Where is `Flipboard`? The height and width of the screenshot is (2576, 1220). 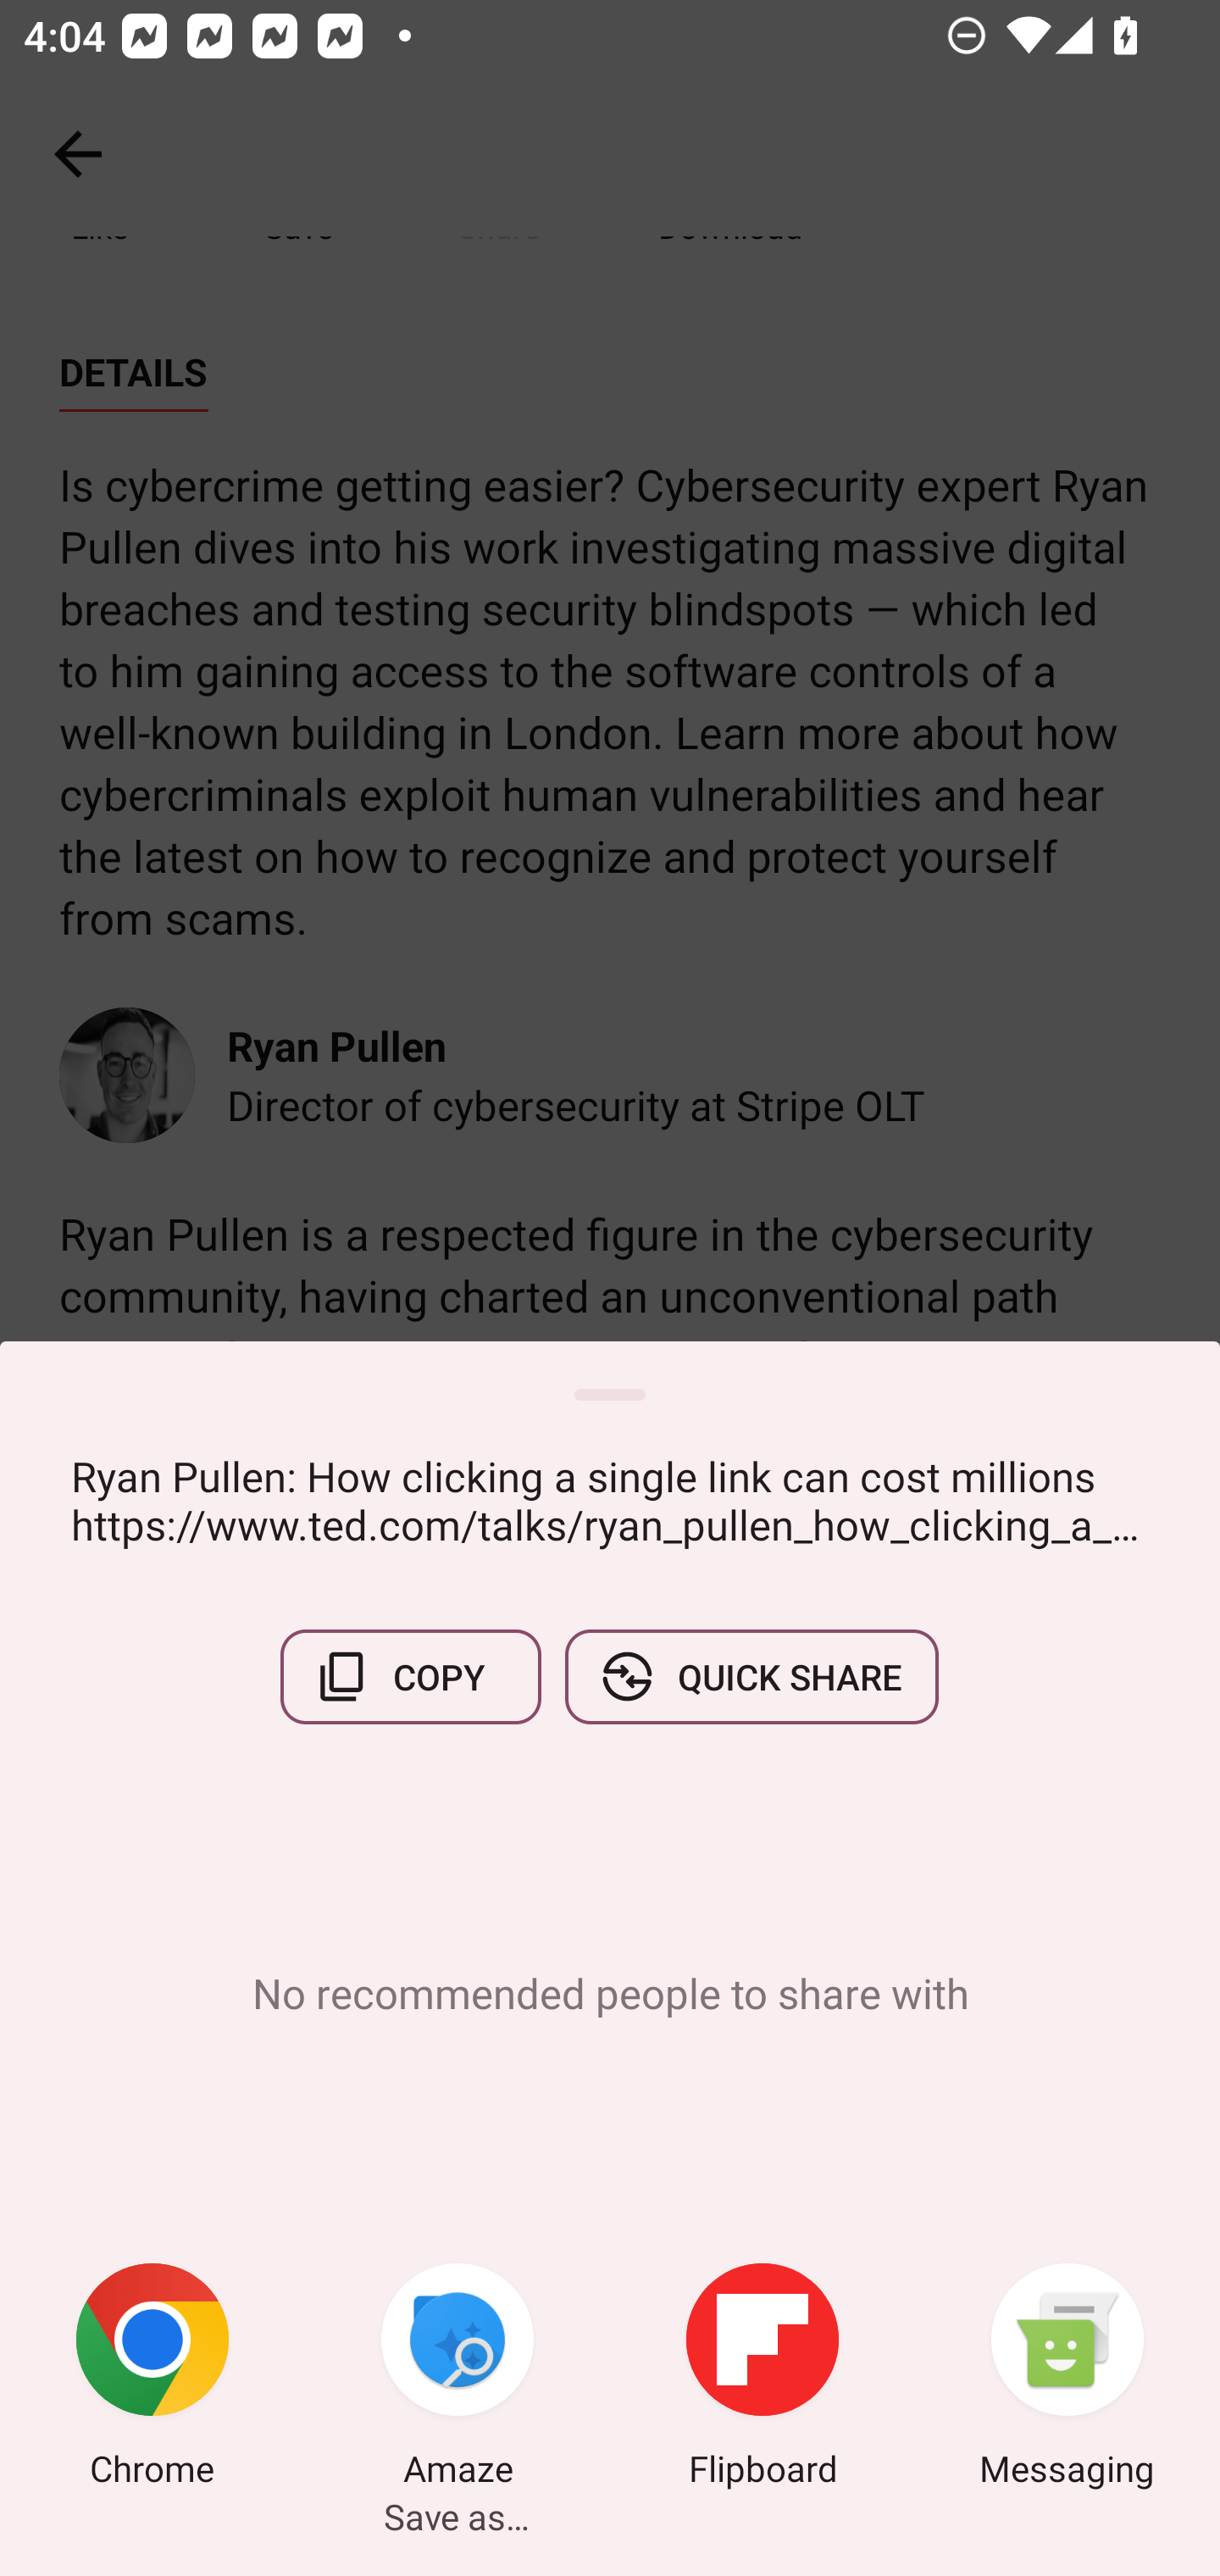
Flipboard is located at coordinates (762, 2379).